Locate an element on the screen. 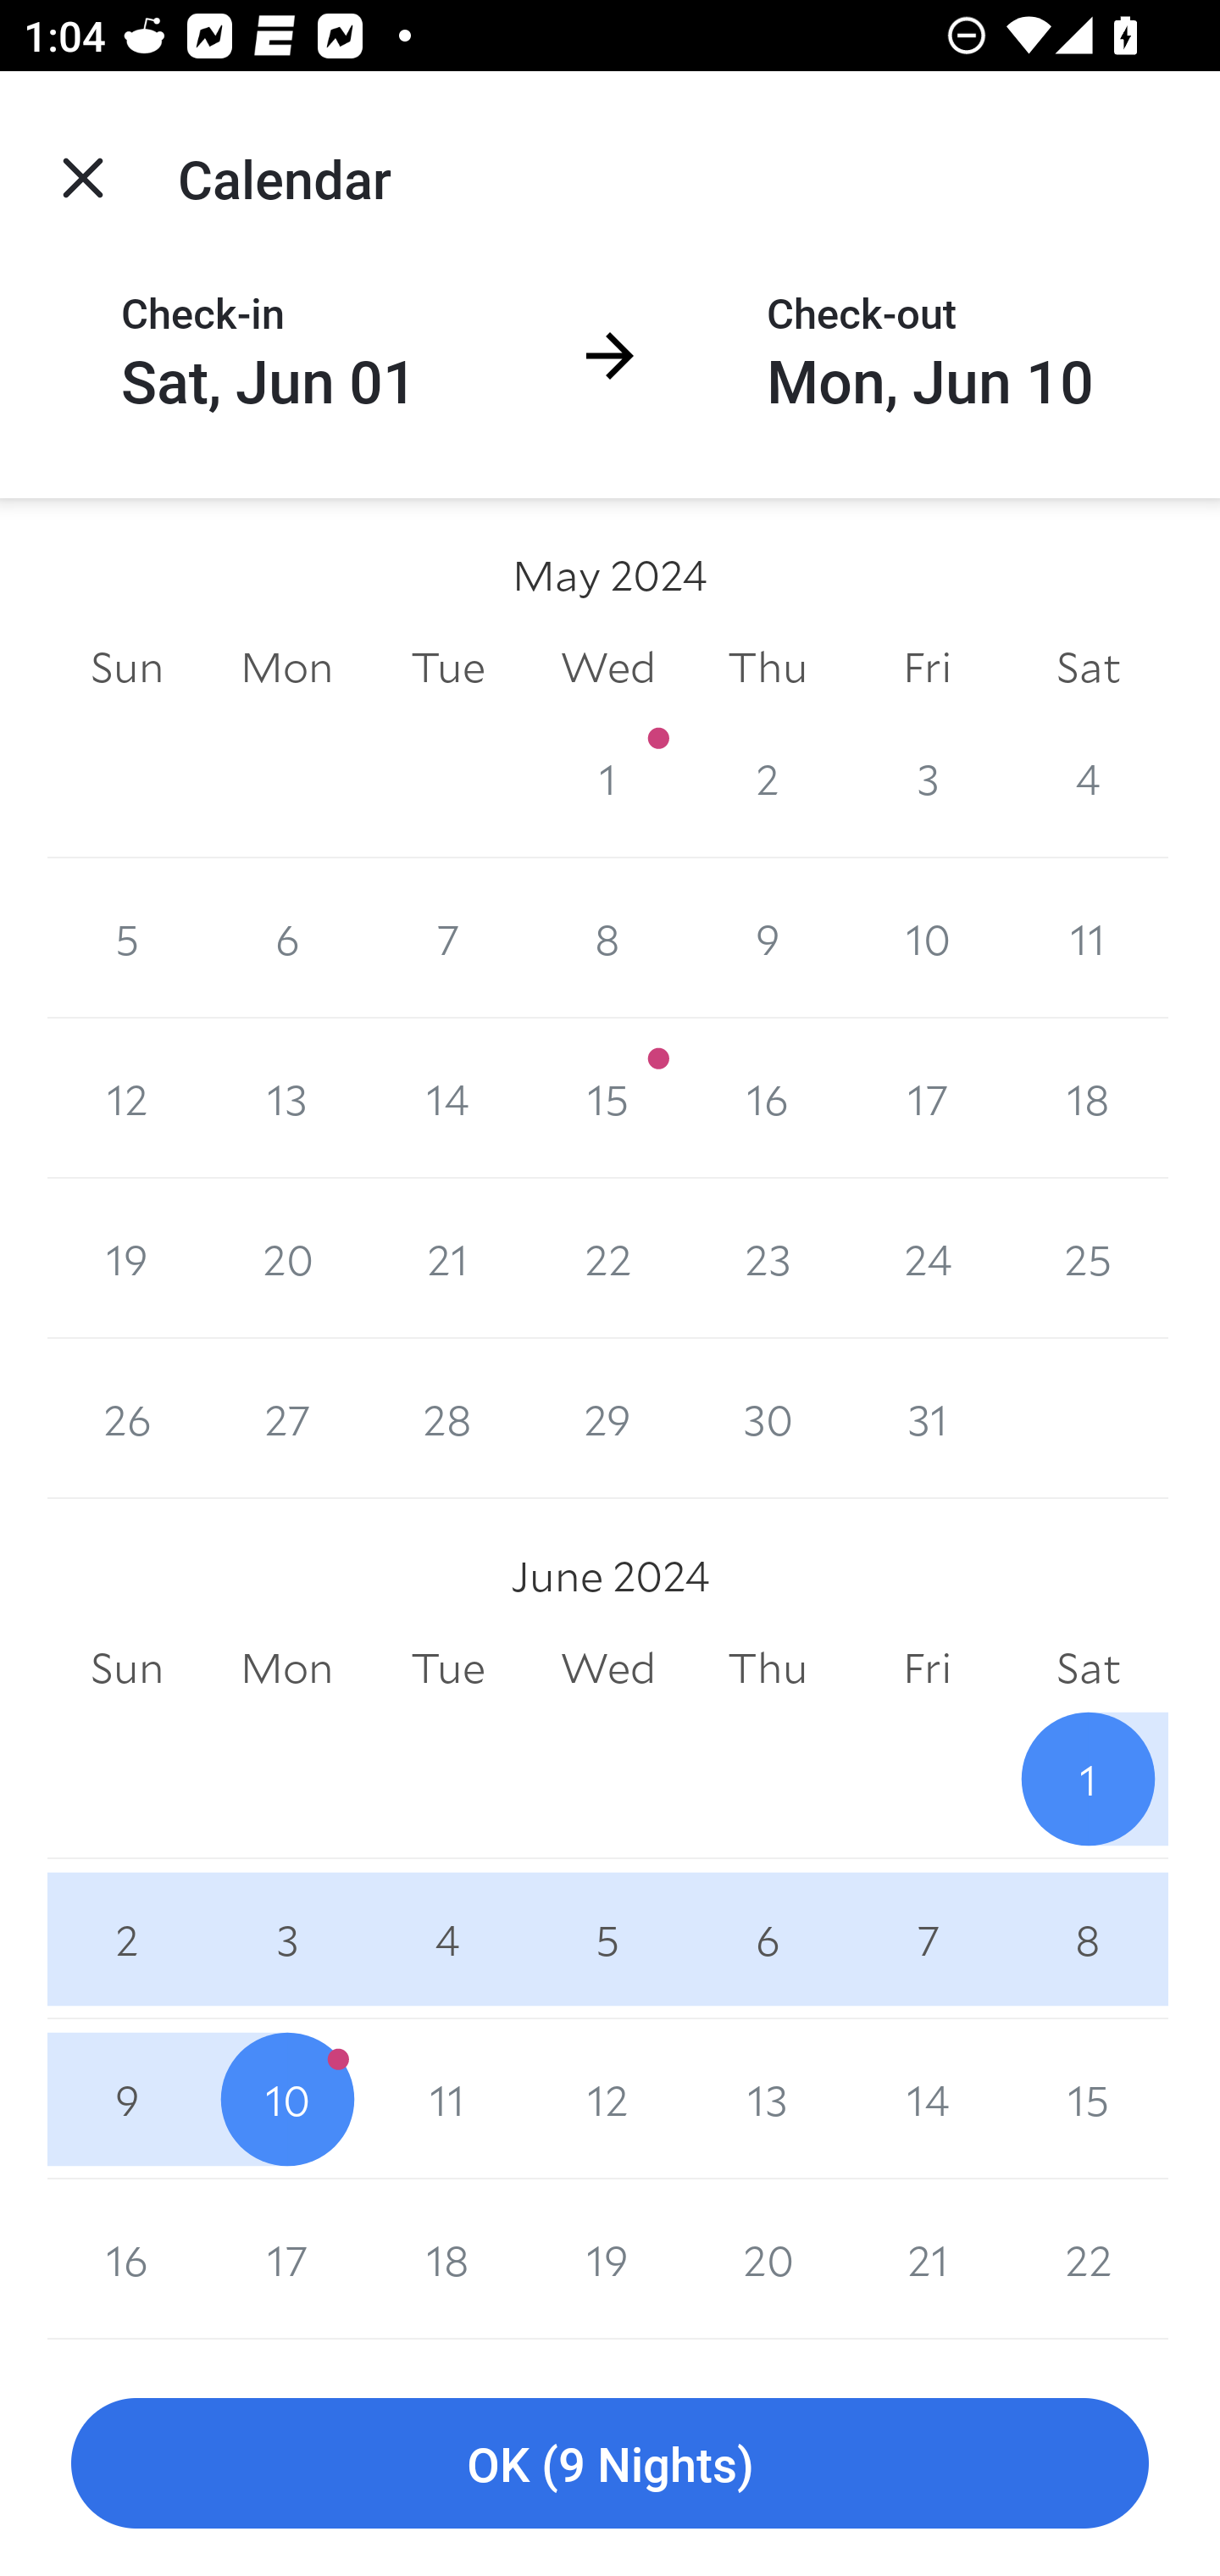 This screenshot has height=2576, width=1220. 7 7 June 2024 is located at coordinates (927, 1939).